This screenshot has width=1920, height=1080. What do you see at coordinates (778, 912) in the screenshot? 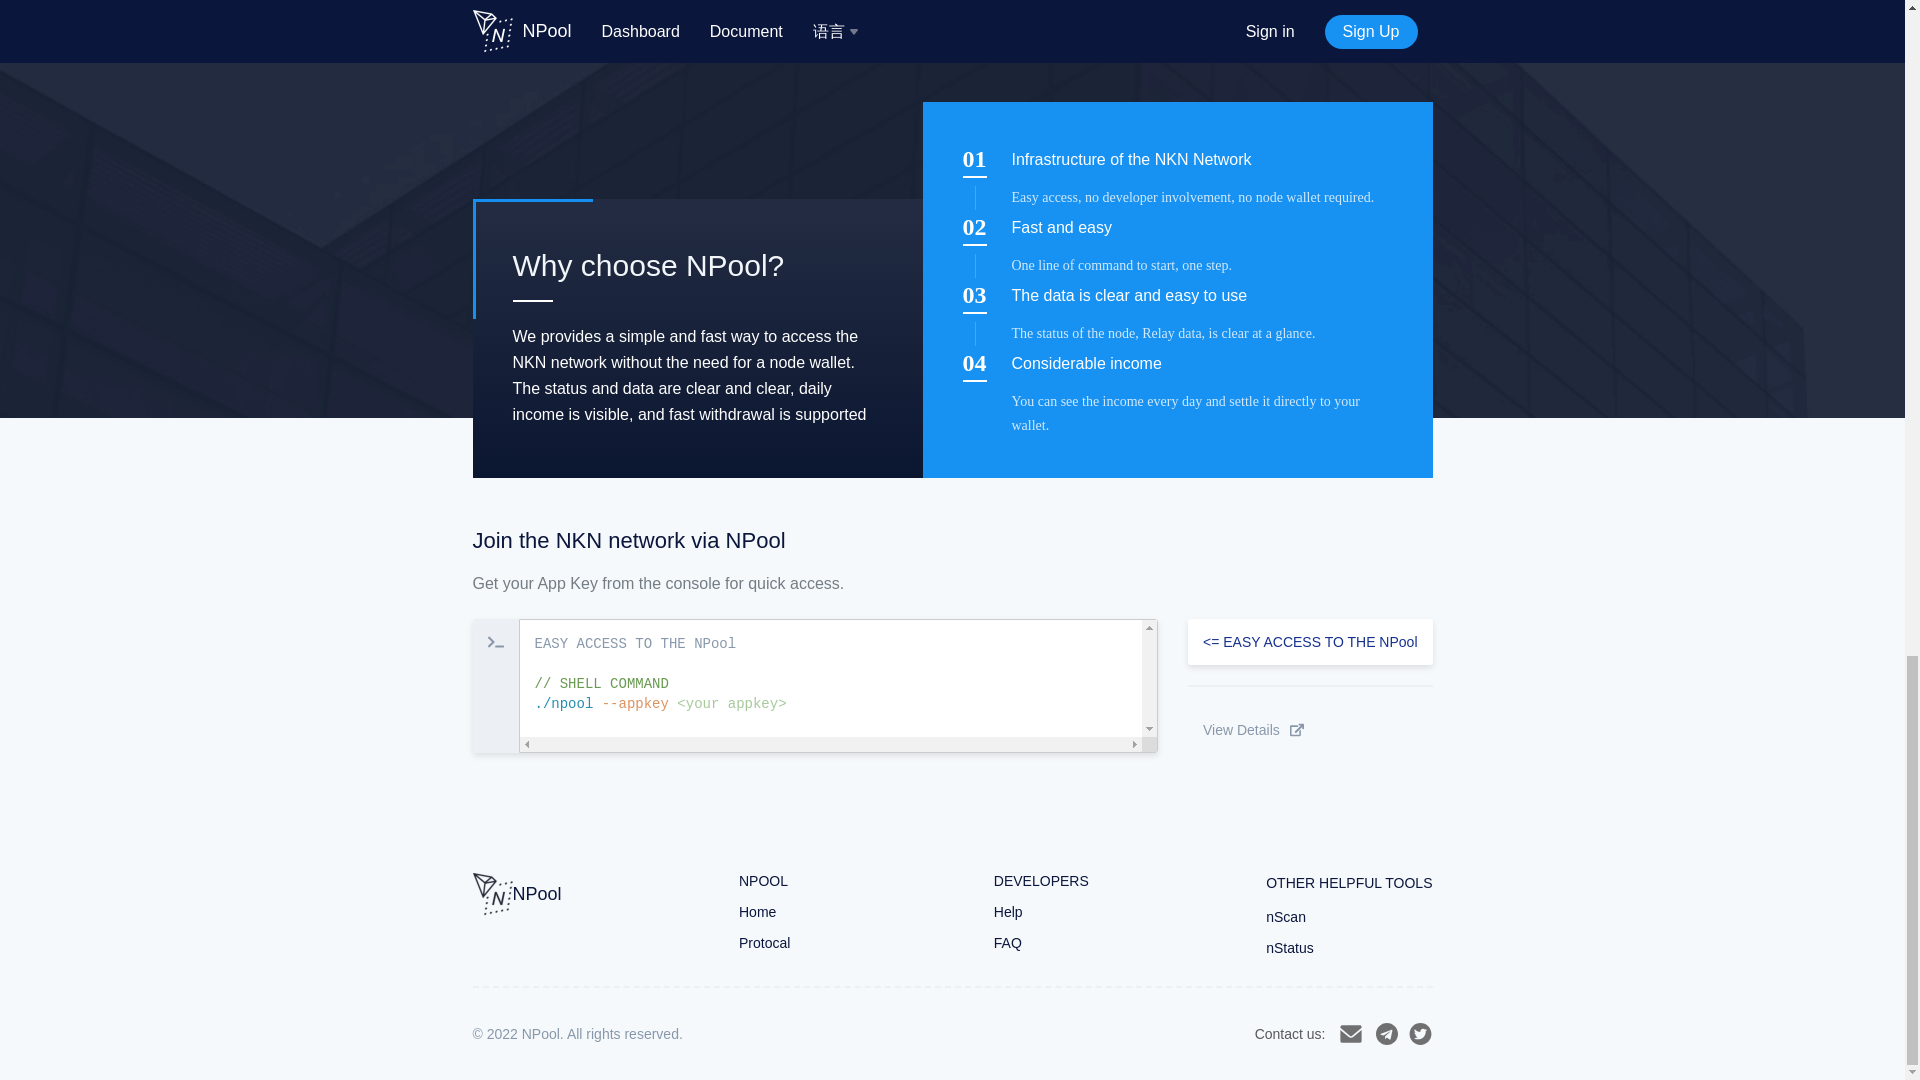
I see `Home` at bounding box center [778, 912].